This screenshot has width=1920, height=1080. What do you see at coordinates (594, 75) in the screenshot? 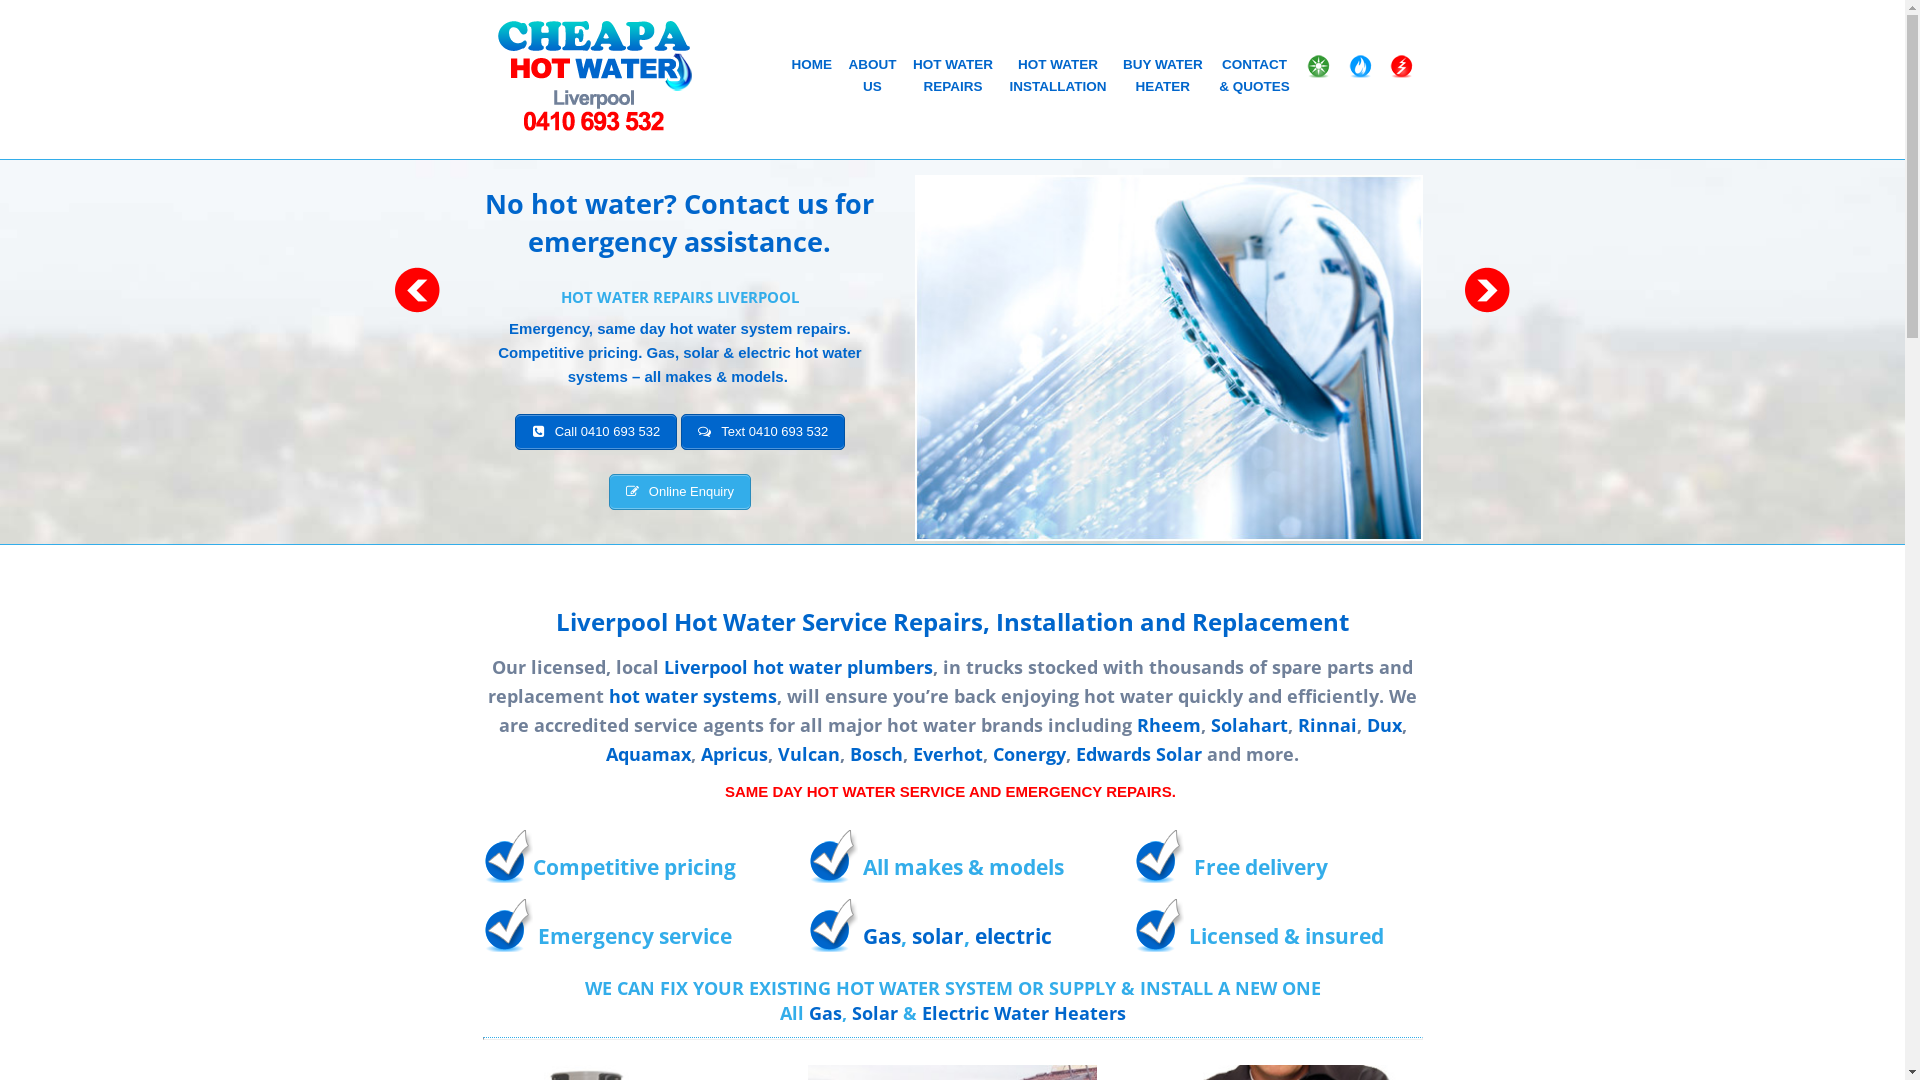
I see `Hot Water Heater Repairs, Service and Installation` at bounding box center [594, 75].